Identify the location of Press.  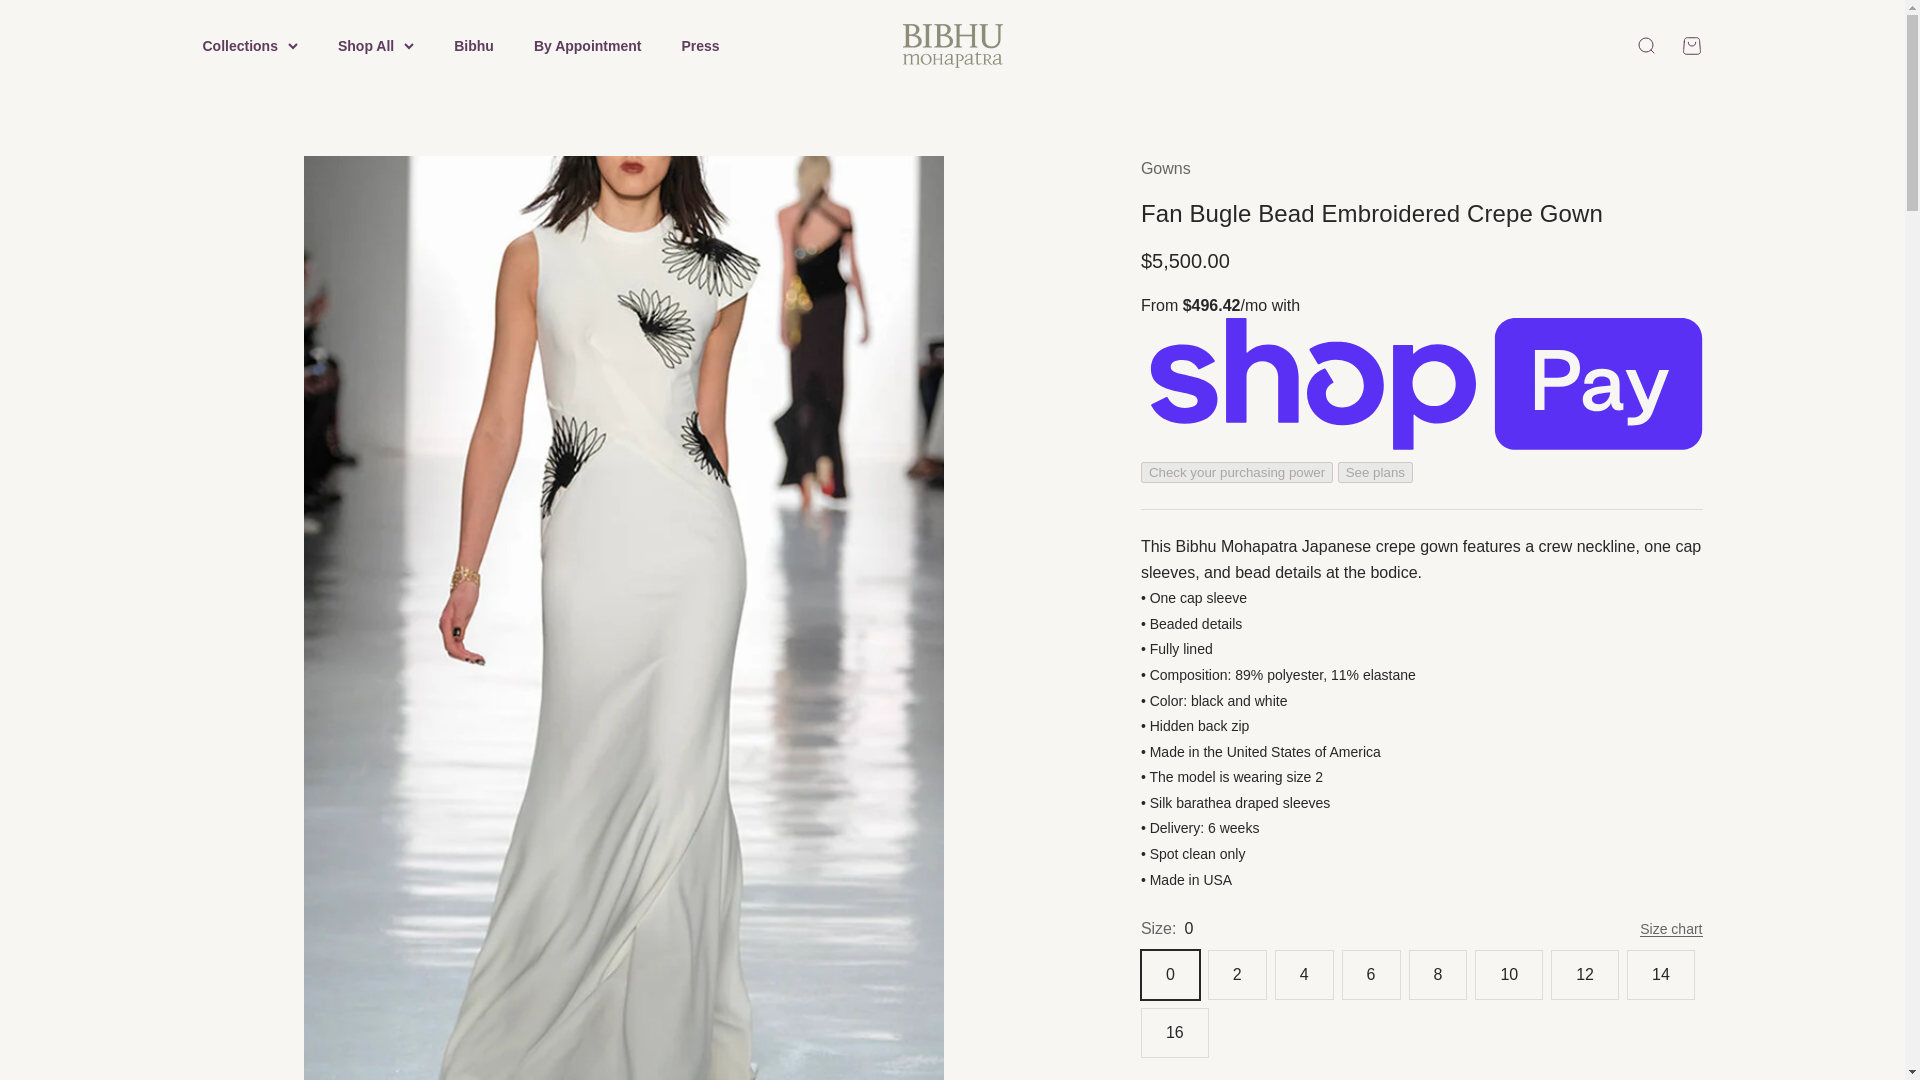
(700, 46).